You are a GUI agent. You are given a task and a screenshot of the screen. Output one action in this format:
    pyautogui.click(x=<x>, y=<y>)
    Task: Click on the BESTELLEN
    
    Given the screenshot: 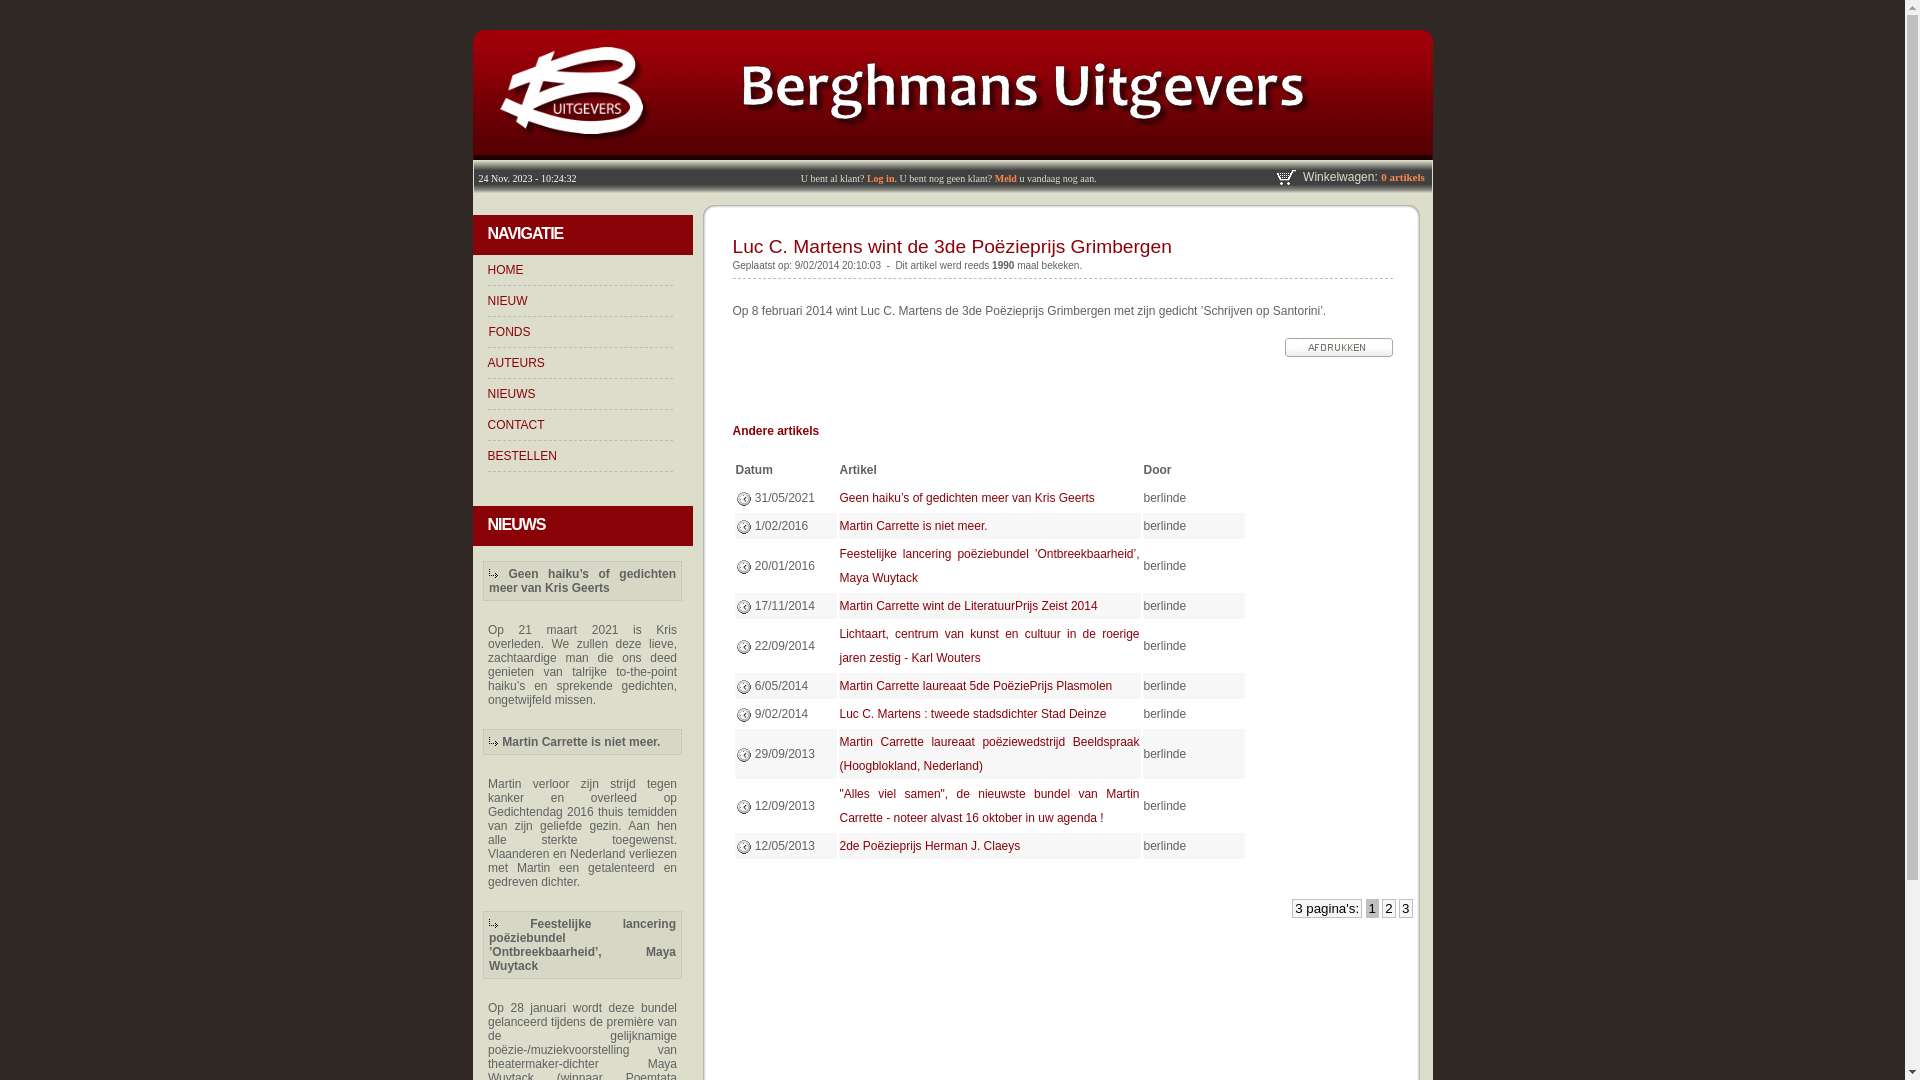 What is the action you would take?
    pyautogui.click(x=522, y=456)
    